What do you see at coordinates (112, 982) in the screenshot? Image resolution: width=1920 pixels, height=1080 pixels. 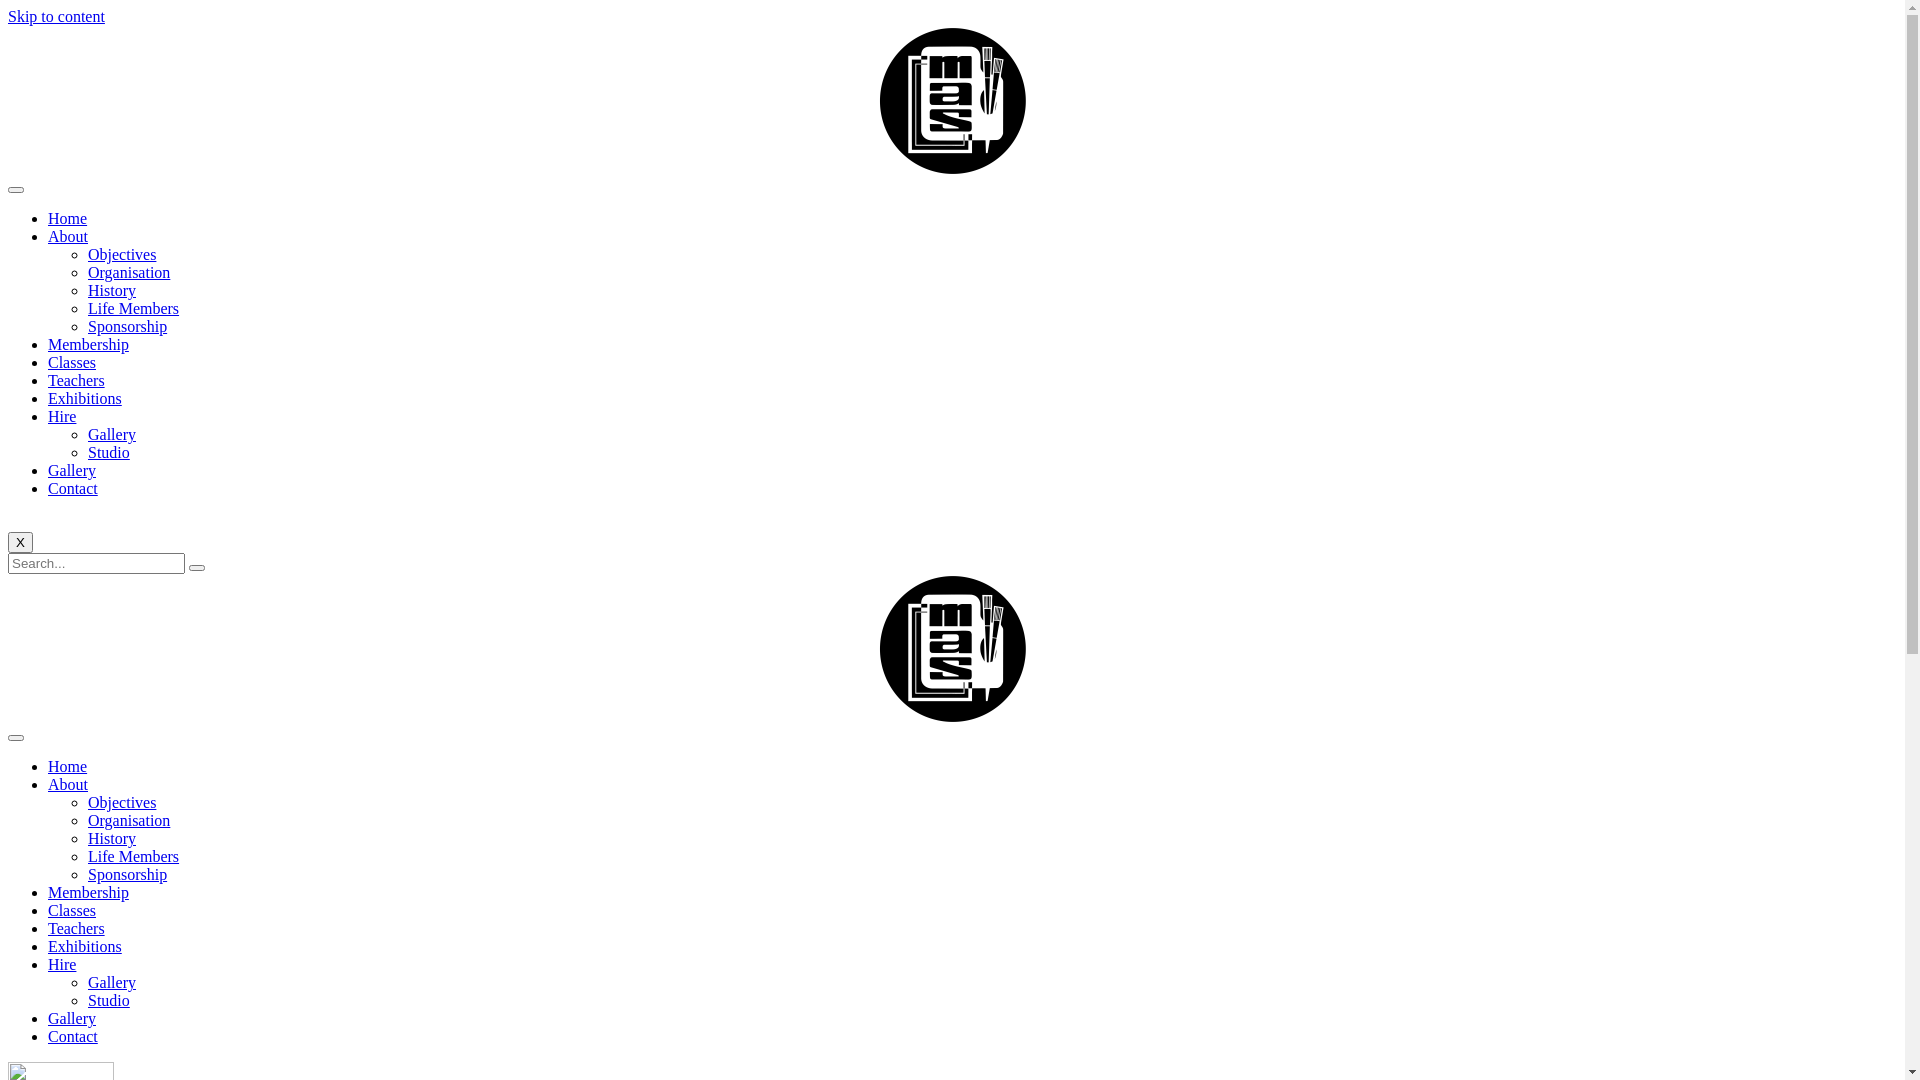 I see `Gallery` at bounding box center [112, 982].